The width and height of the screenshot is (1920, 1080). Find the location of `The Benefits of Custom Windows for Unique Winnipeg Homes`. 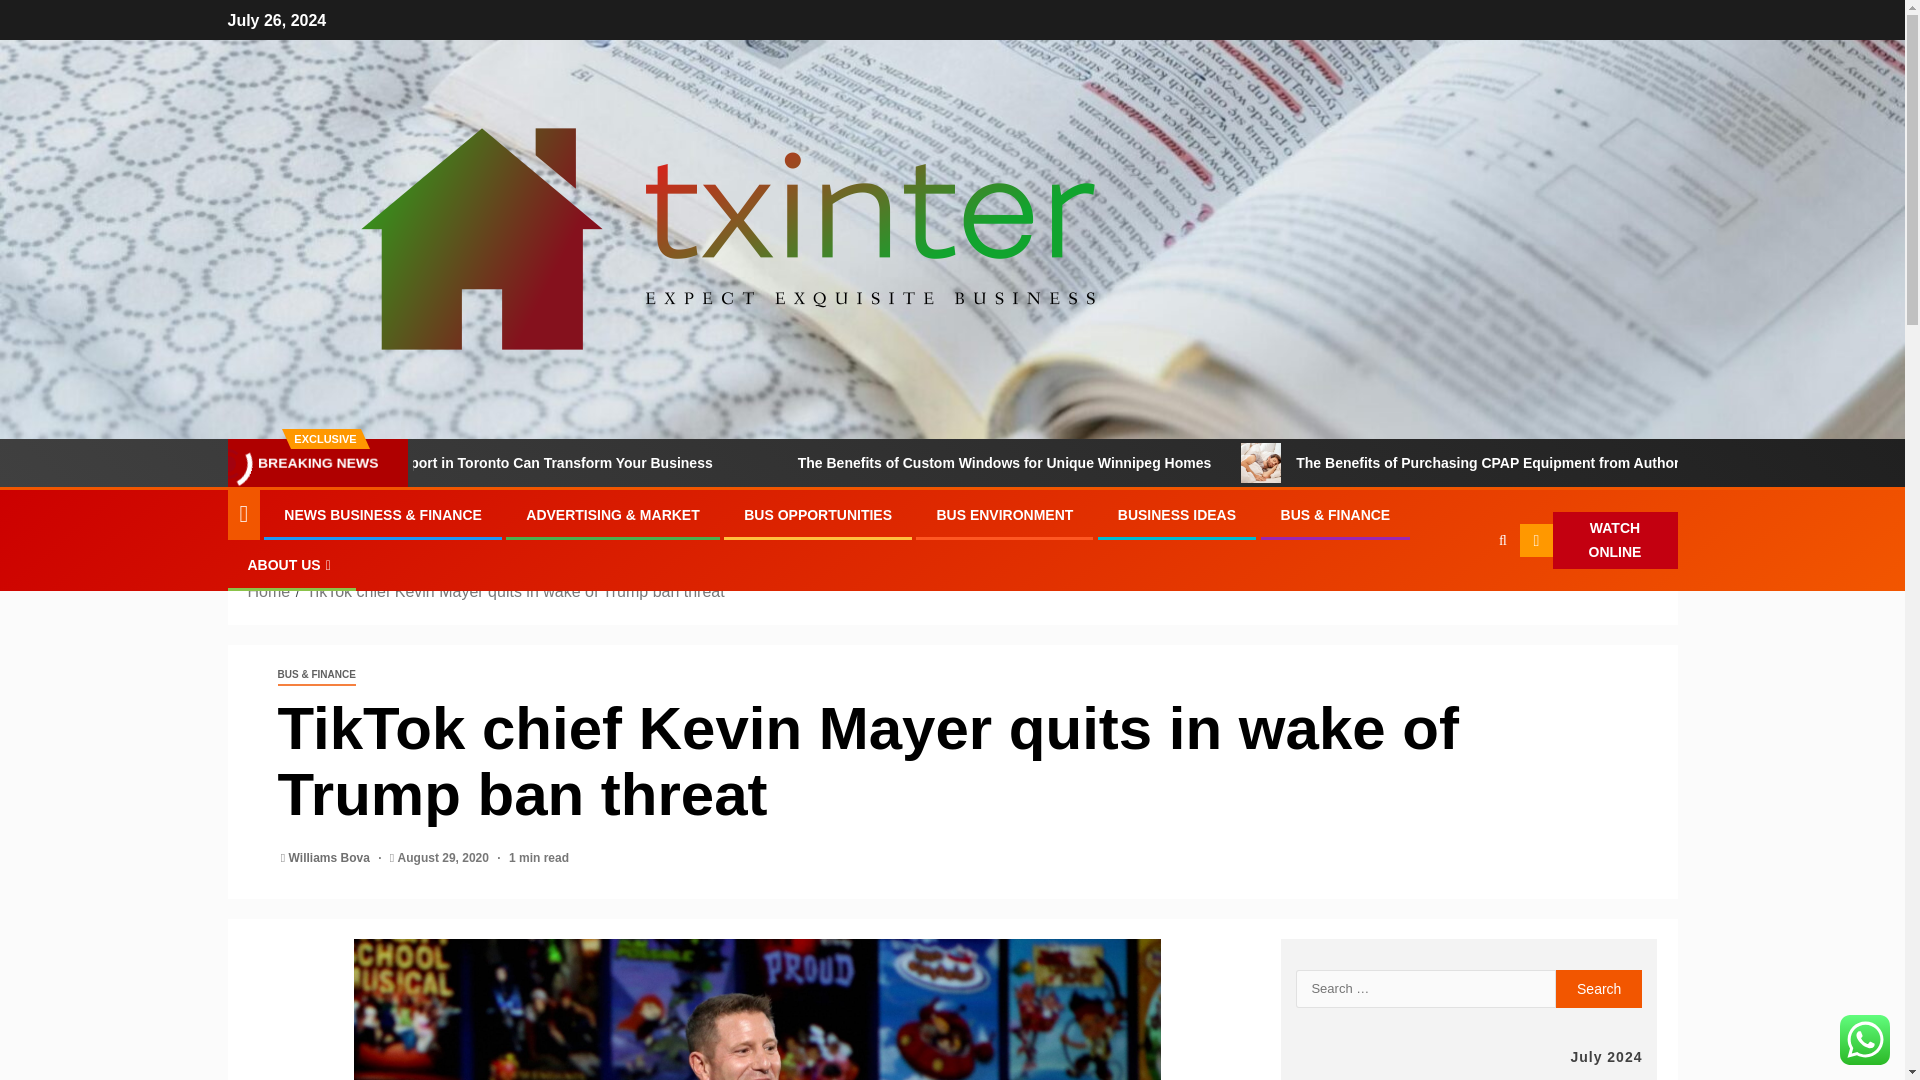

The Benefits of Custom Windows for Unique Winnipeg Homes is located at coordinates (1160, 462).